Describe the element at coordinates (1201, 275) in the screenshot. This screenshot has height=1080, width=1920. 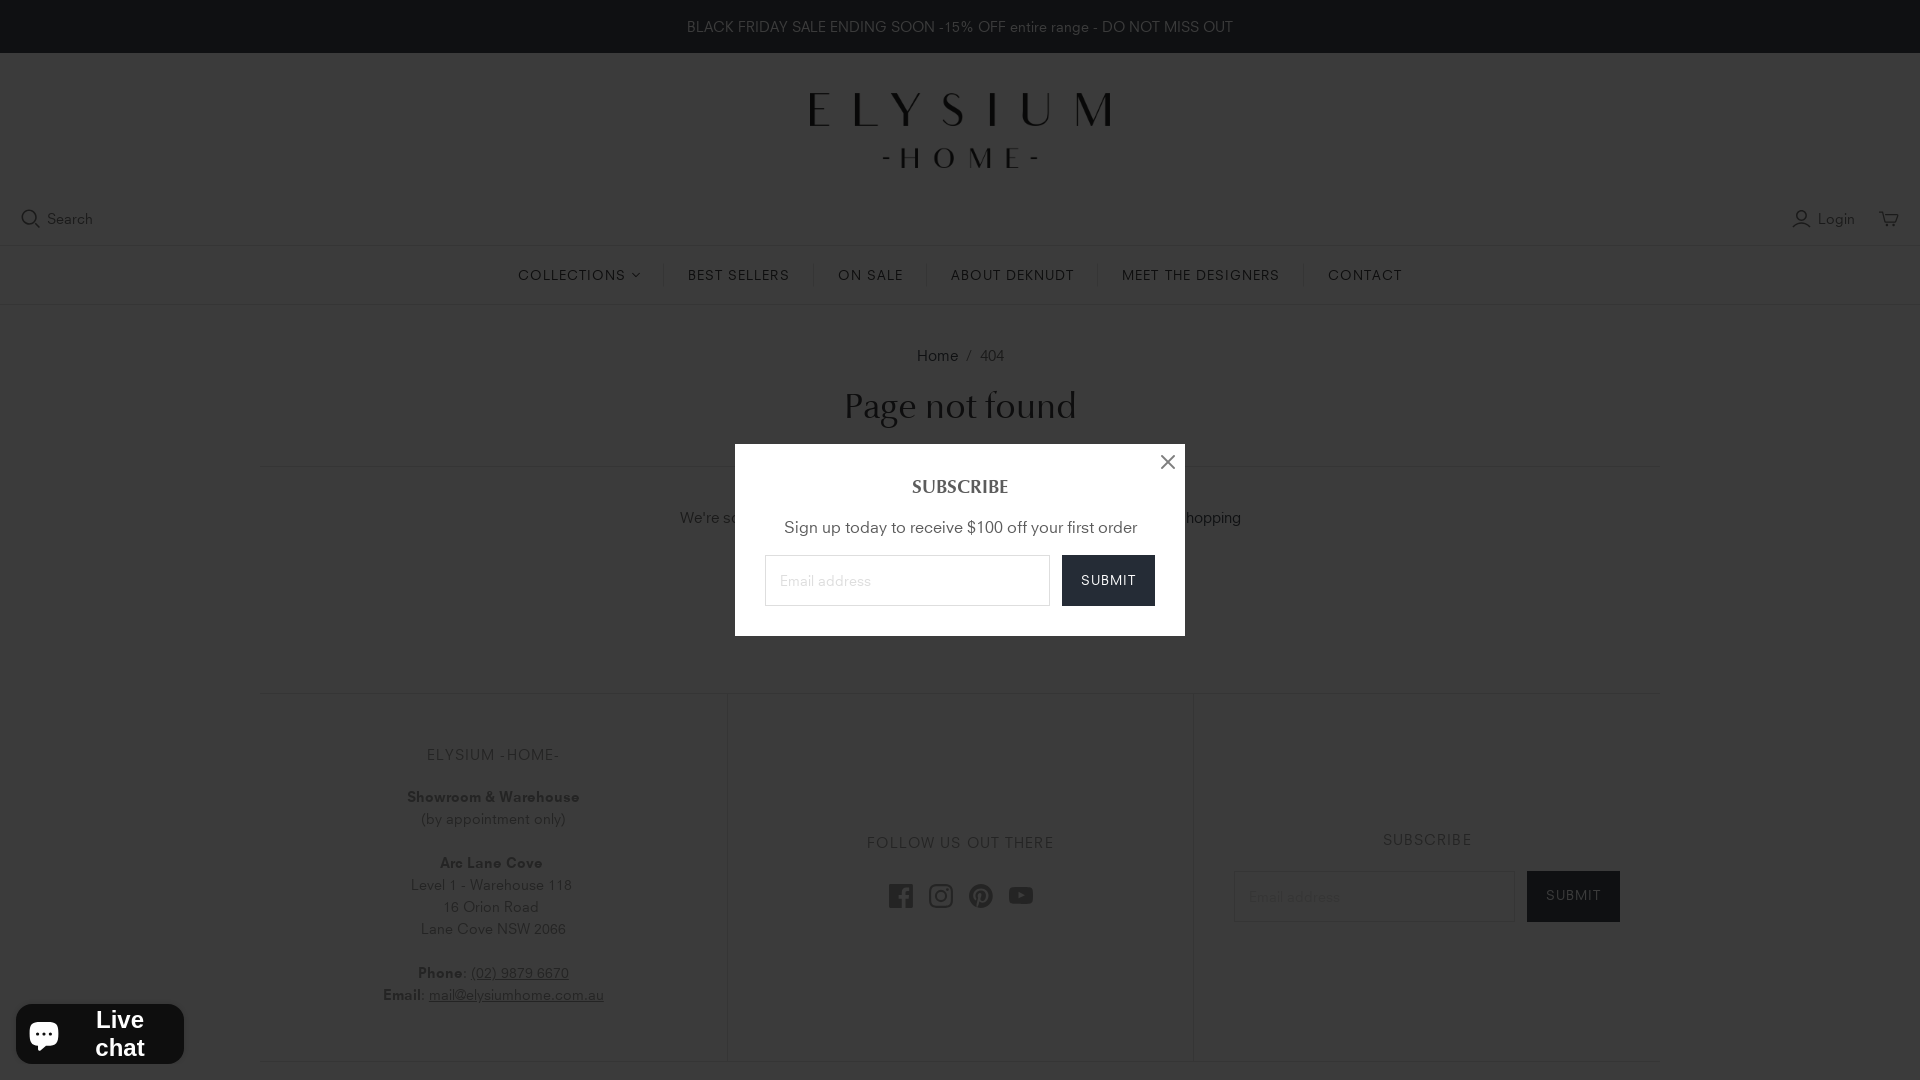
I see `MEET THE DESIGNERS` at that location.